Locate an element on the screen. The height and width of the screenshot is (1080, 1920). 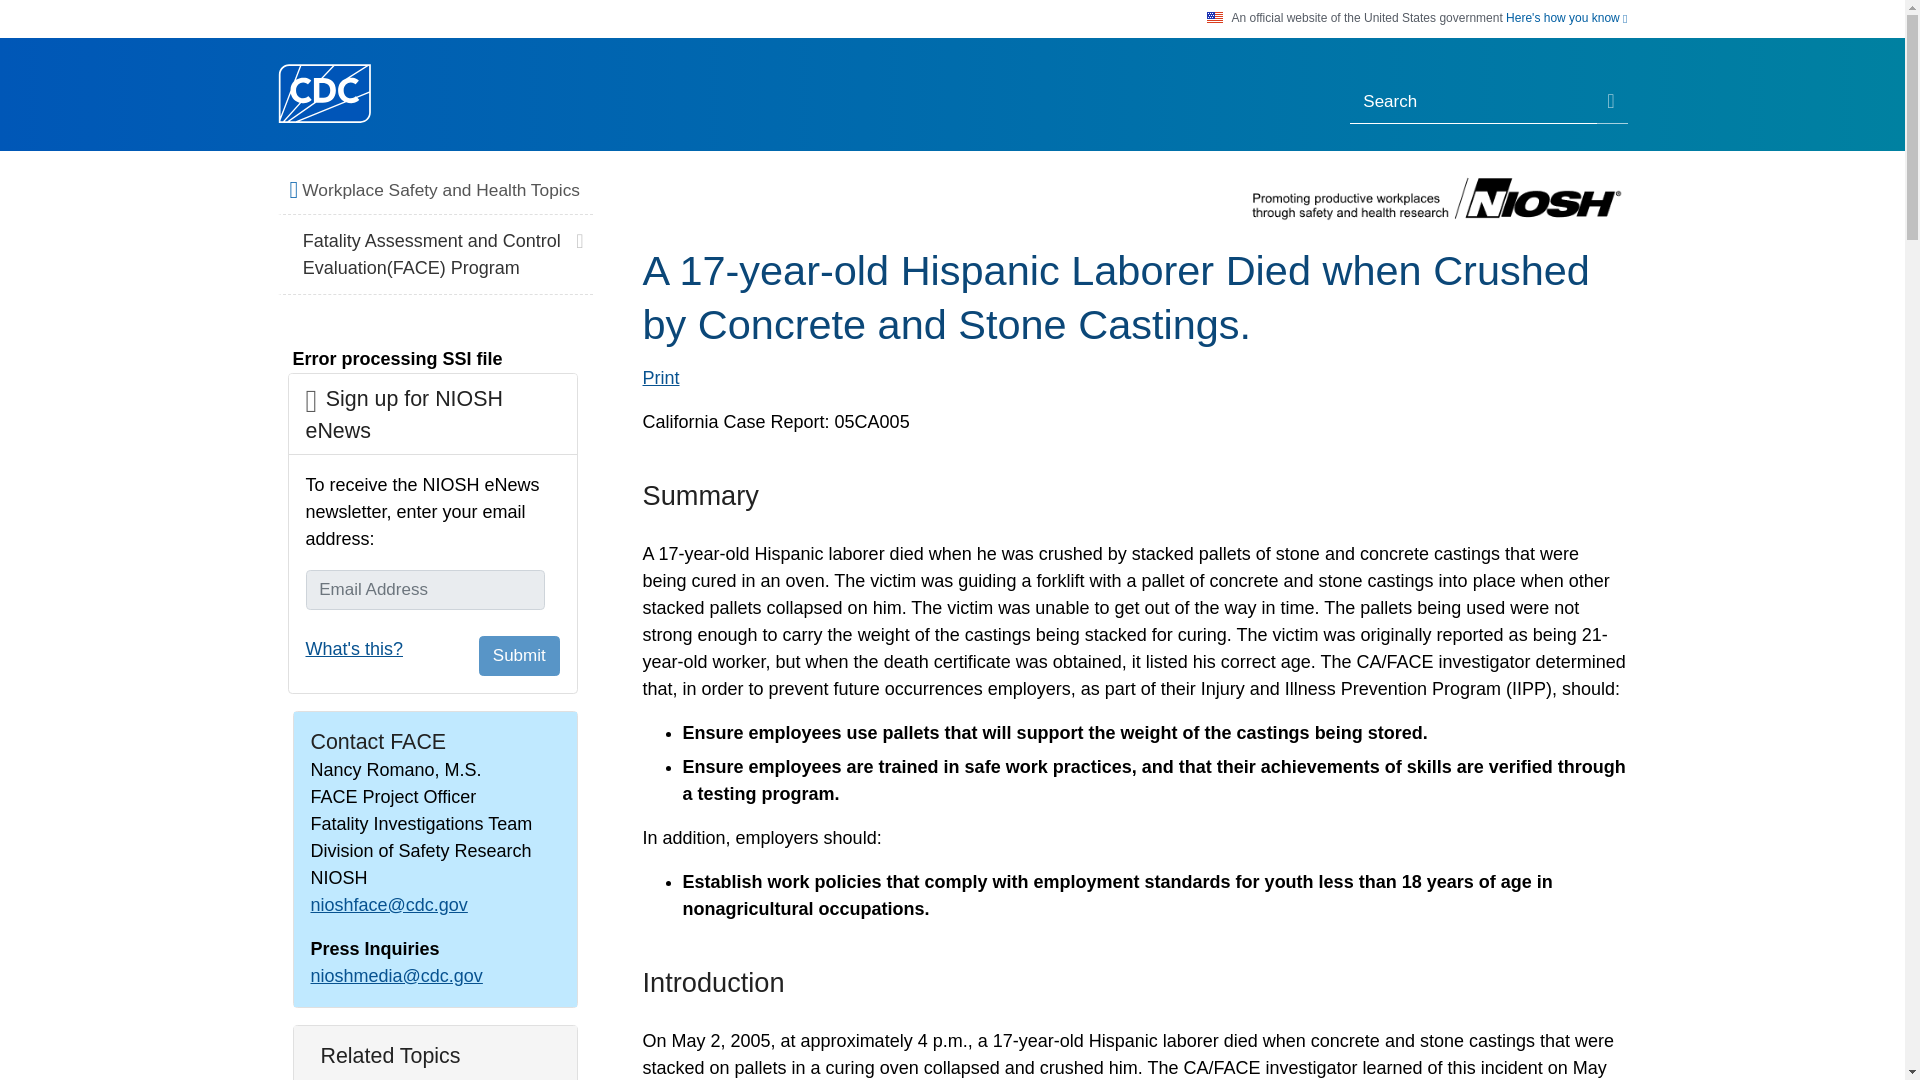
Here's how you know is located at coordinates (1566, 18).